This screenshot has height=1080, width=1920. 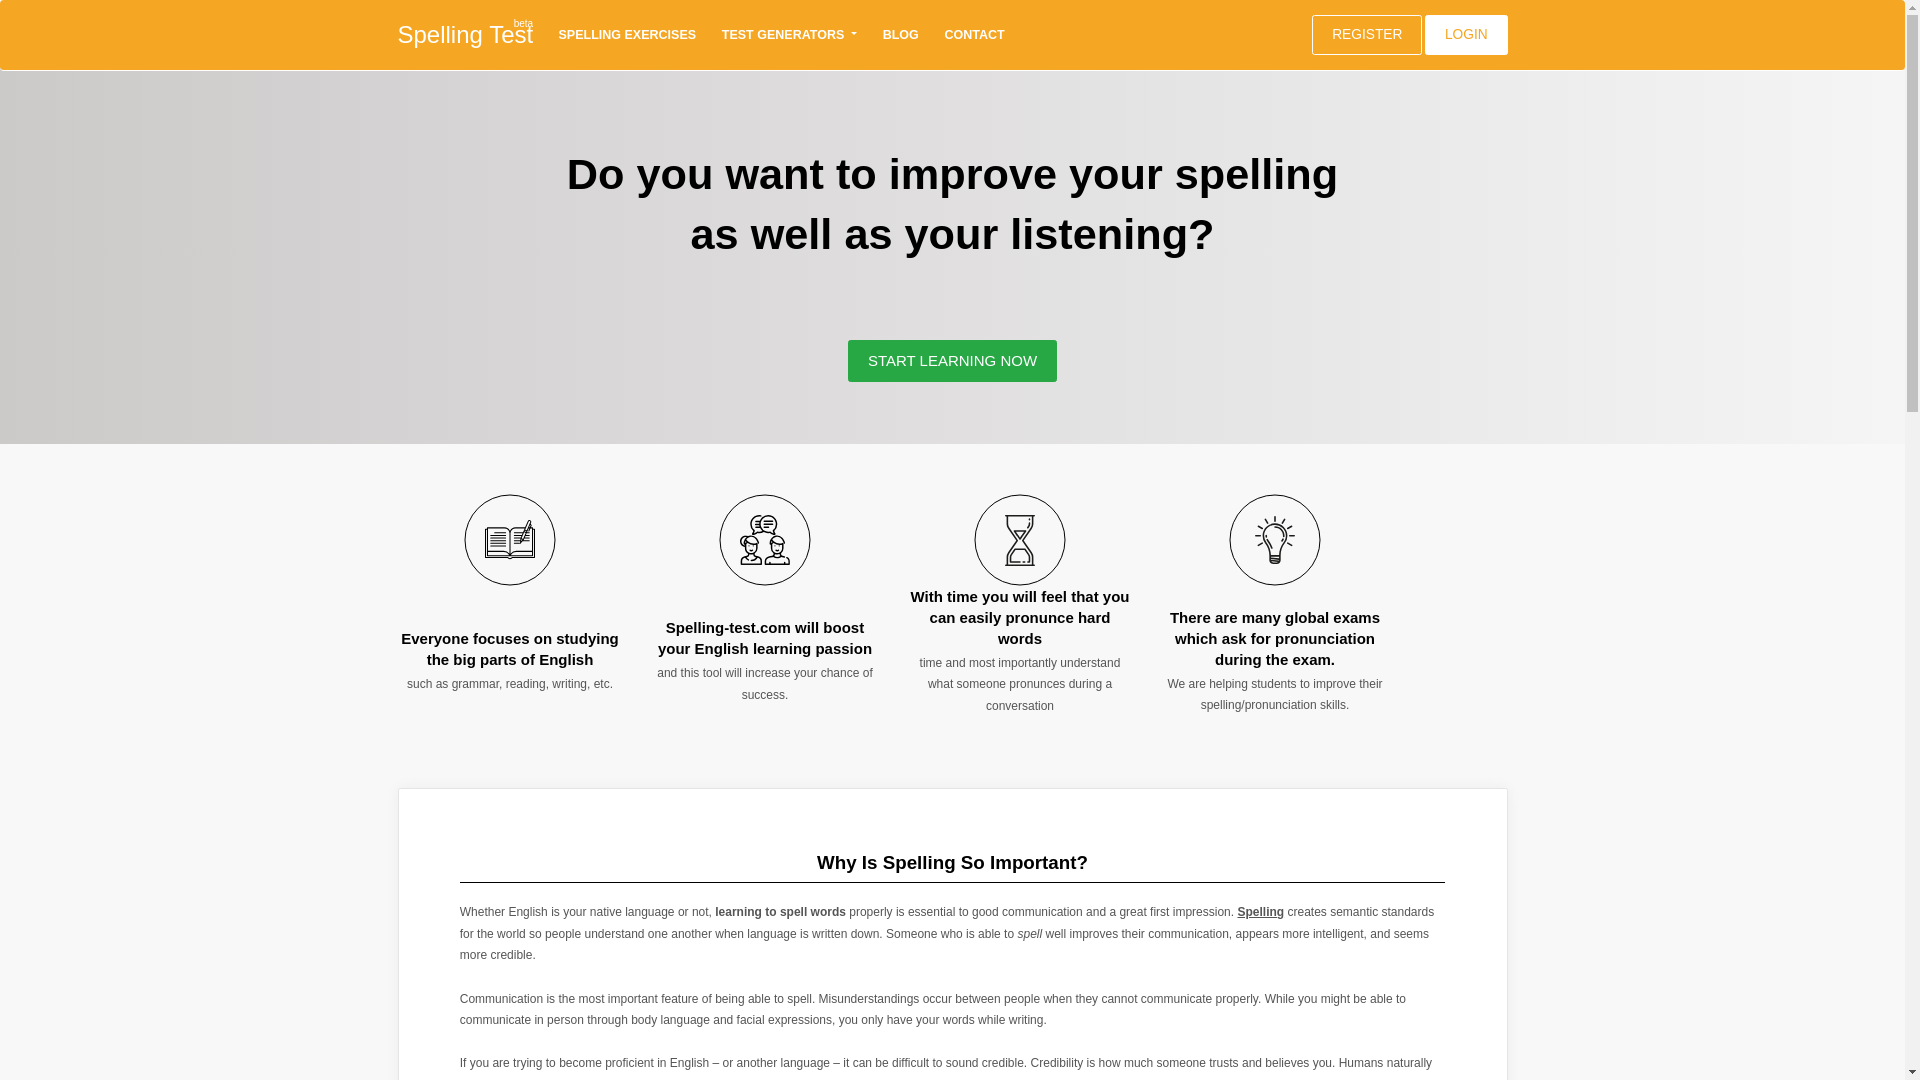 I want to click on TEST GENERATORS, so click(x=789, y=35).